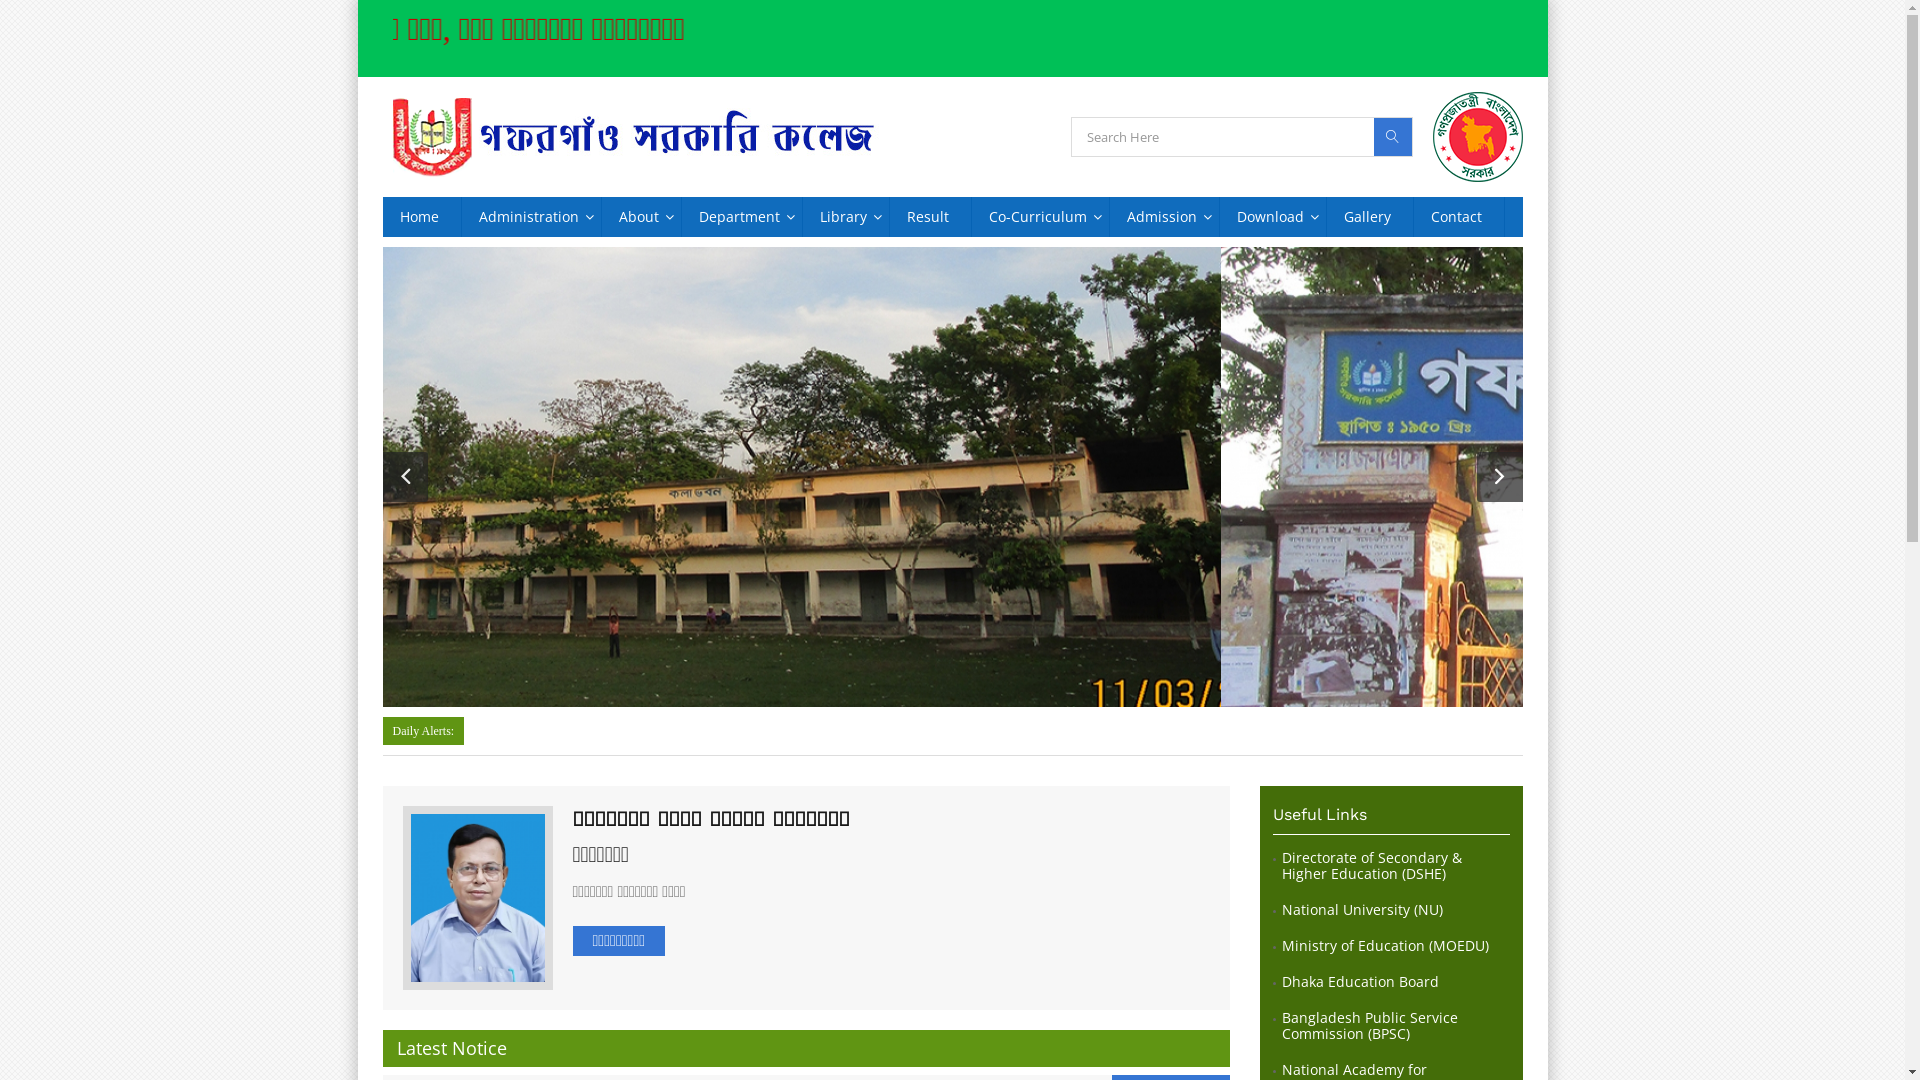  I want to click on Directorate of Secondary & Higher Education (DSHE), so click(1396, 866).